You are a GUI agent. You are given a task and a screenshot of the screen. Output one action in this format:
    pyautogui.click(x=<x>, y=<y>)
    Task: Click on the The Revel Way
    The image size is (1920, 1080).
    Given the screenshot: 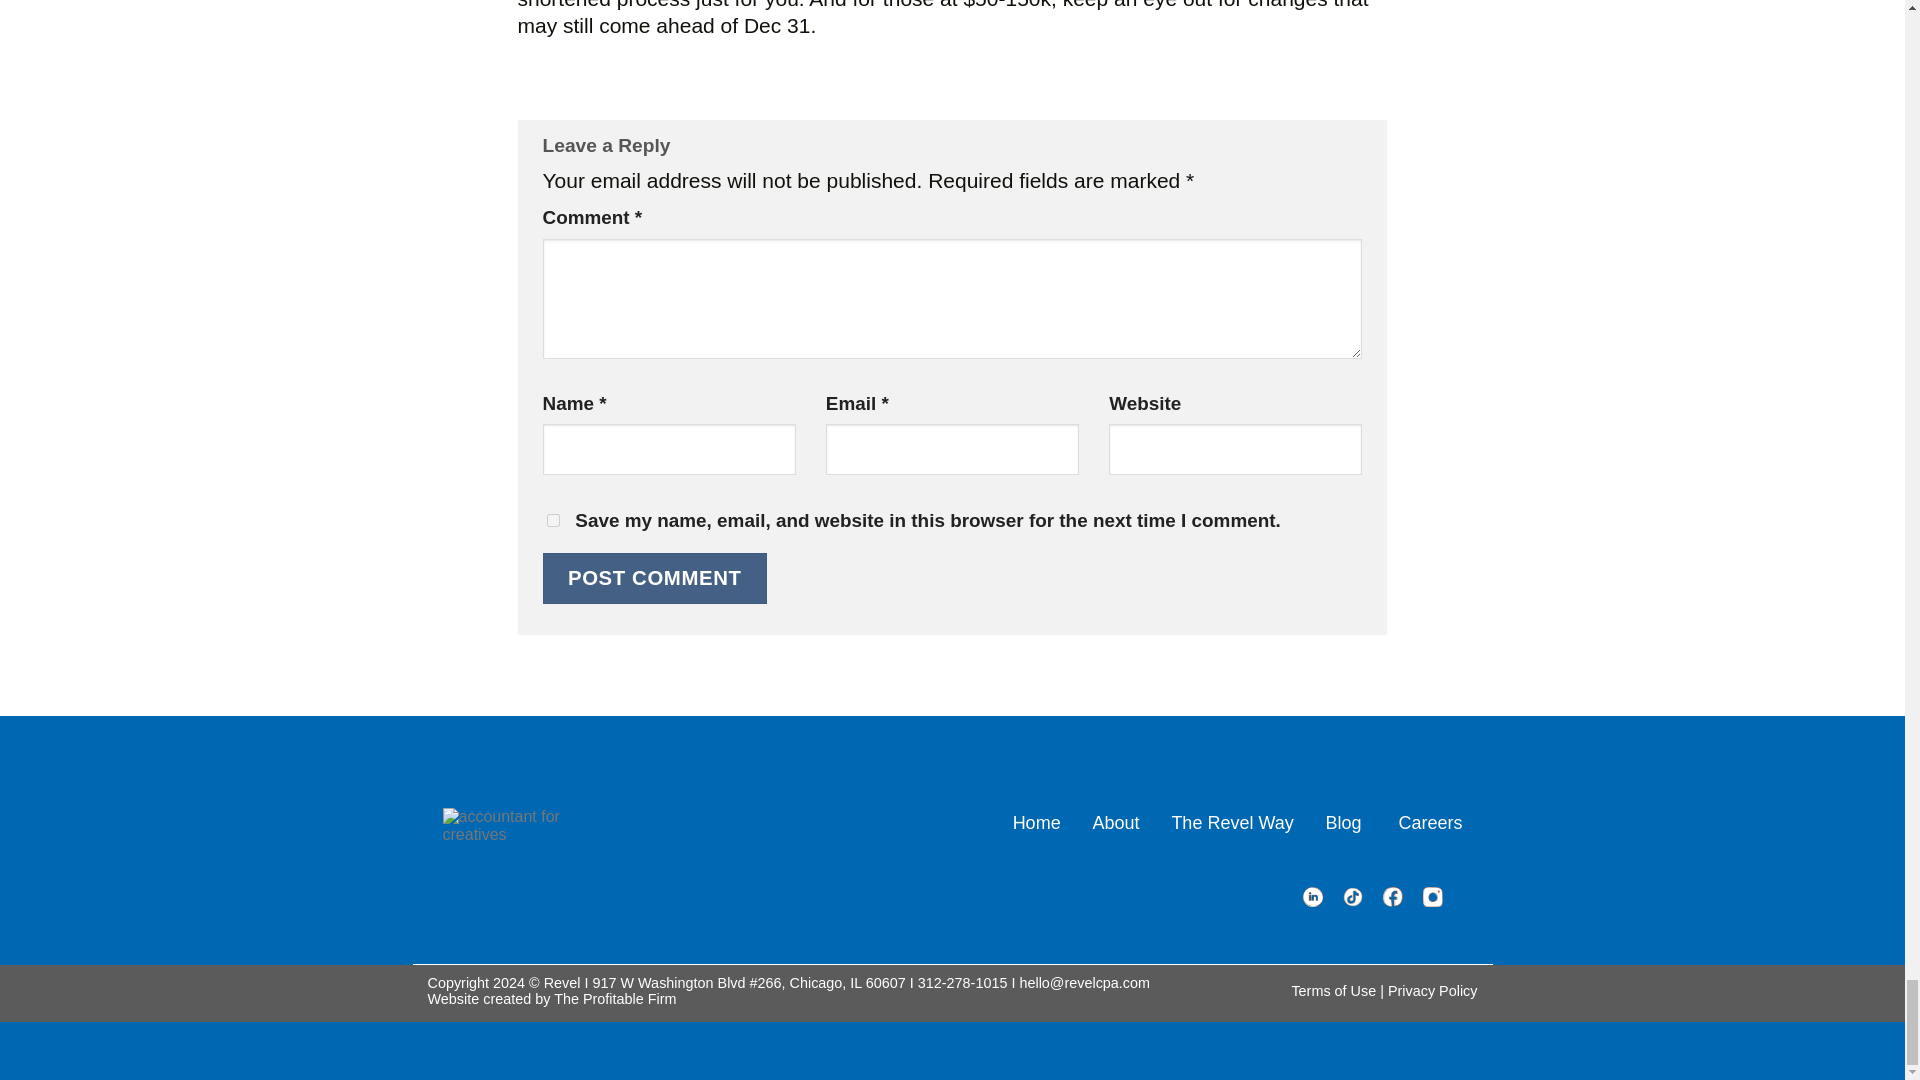 What is the action you would take?
    pyautogui.click(x=1232, y=822)
    